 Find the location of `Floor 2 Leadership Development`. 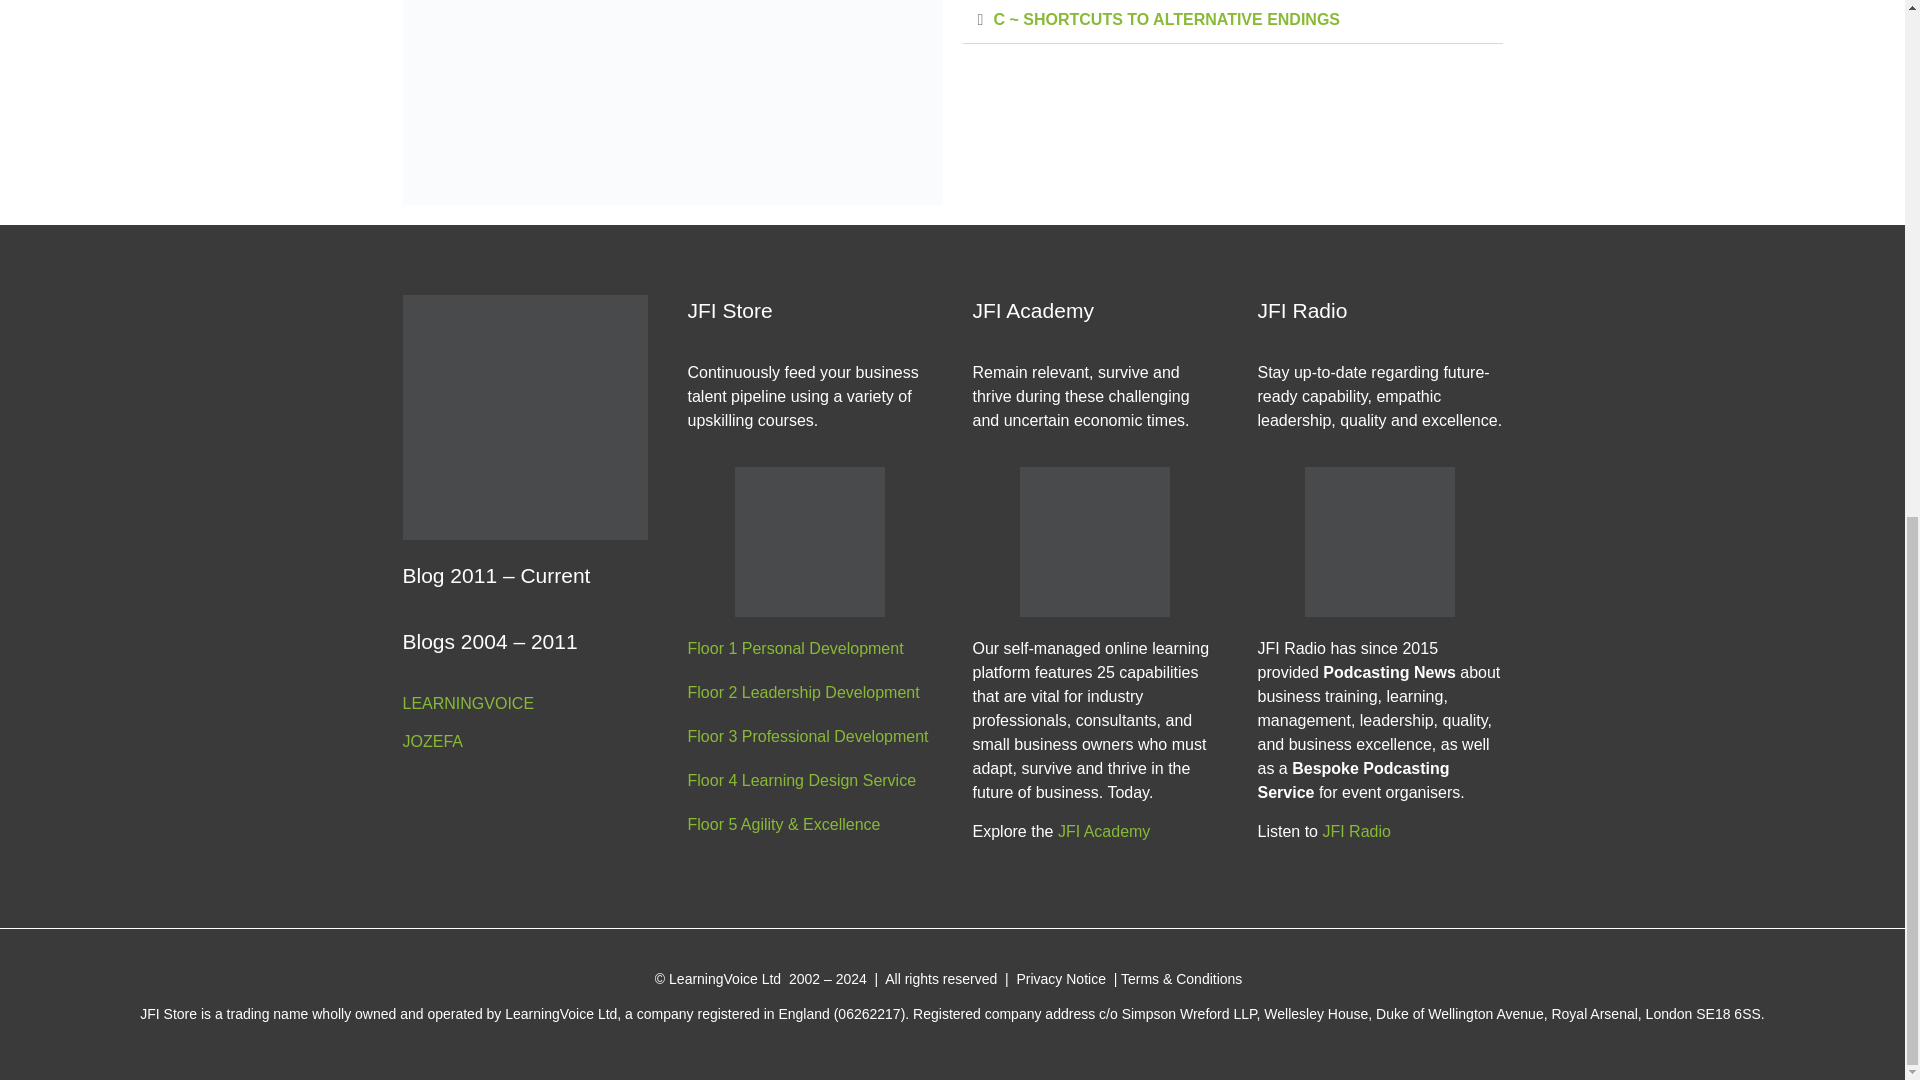

Floor 2 Leadership Development is located at coordinates (810, 693).